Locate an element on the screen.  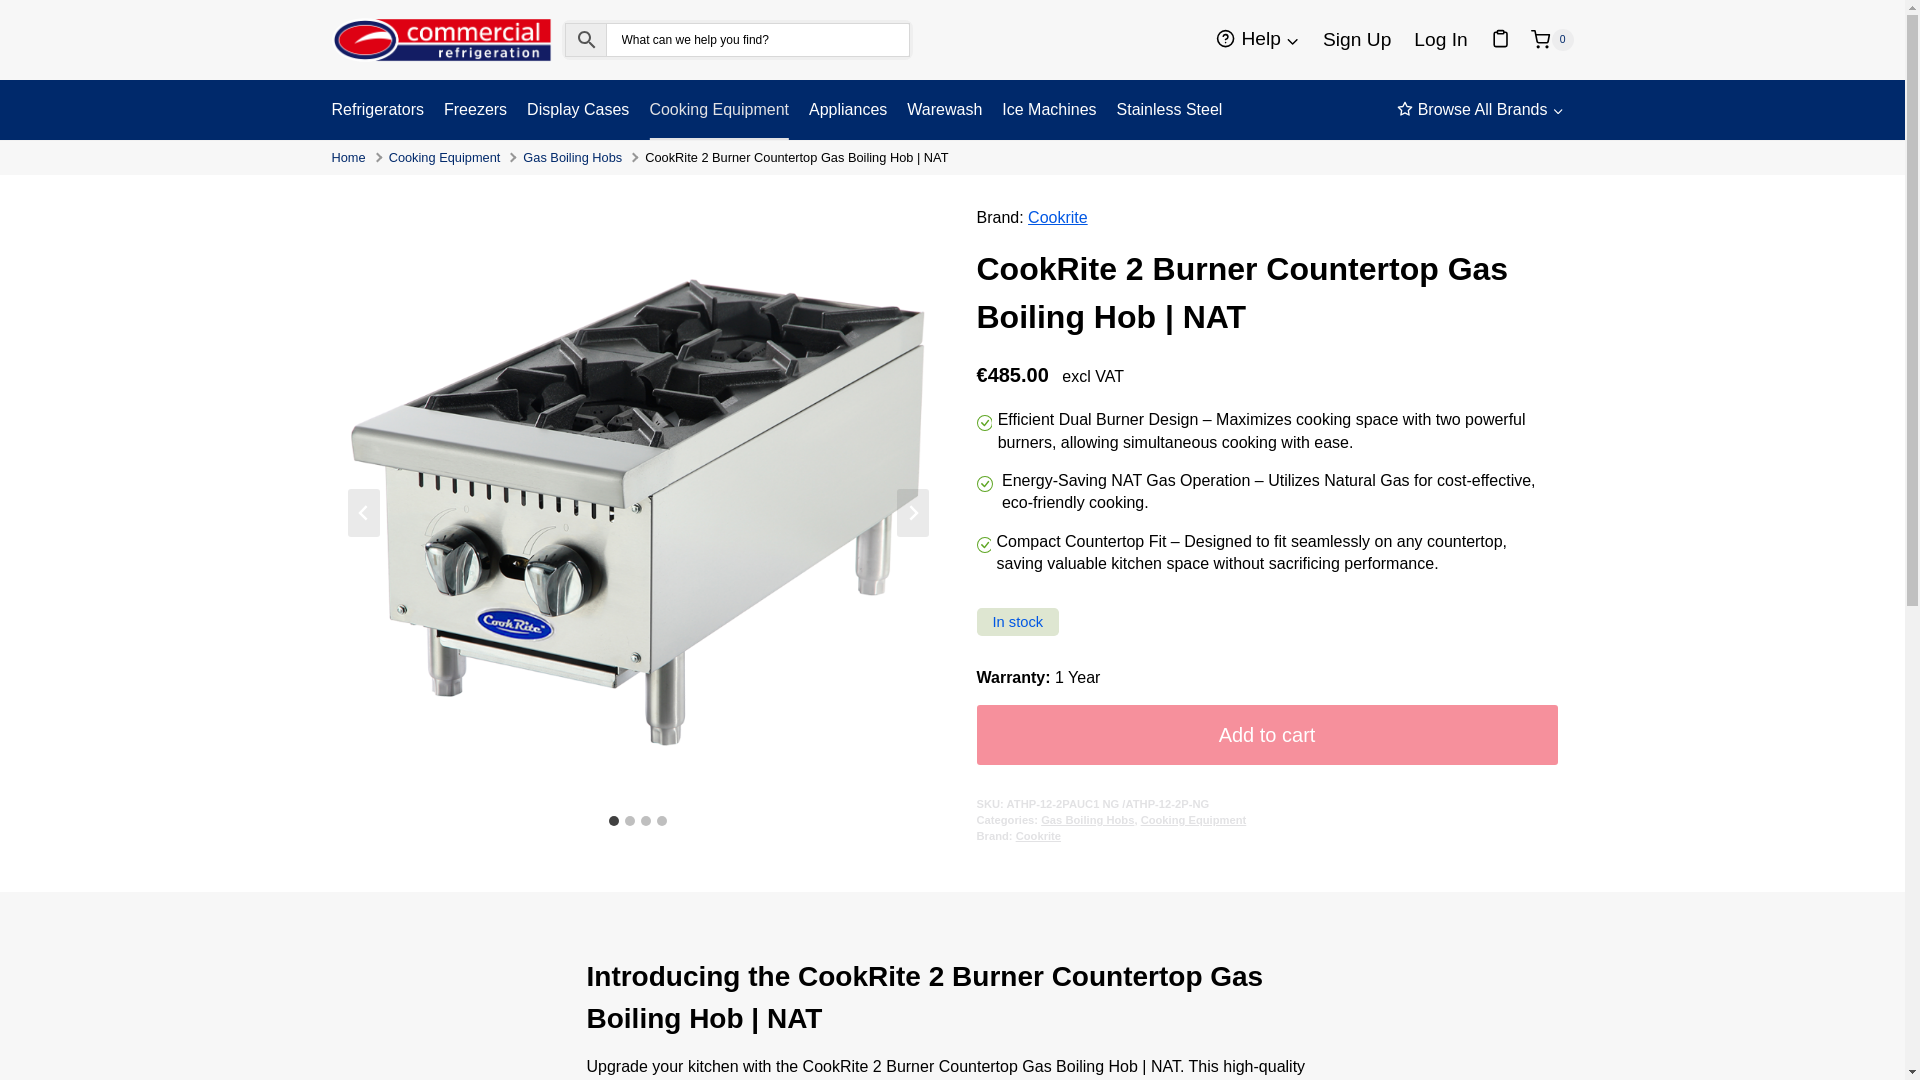
Refrigerators is located at coordinates (382, 110).